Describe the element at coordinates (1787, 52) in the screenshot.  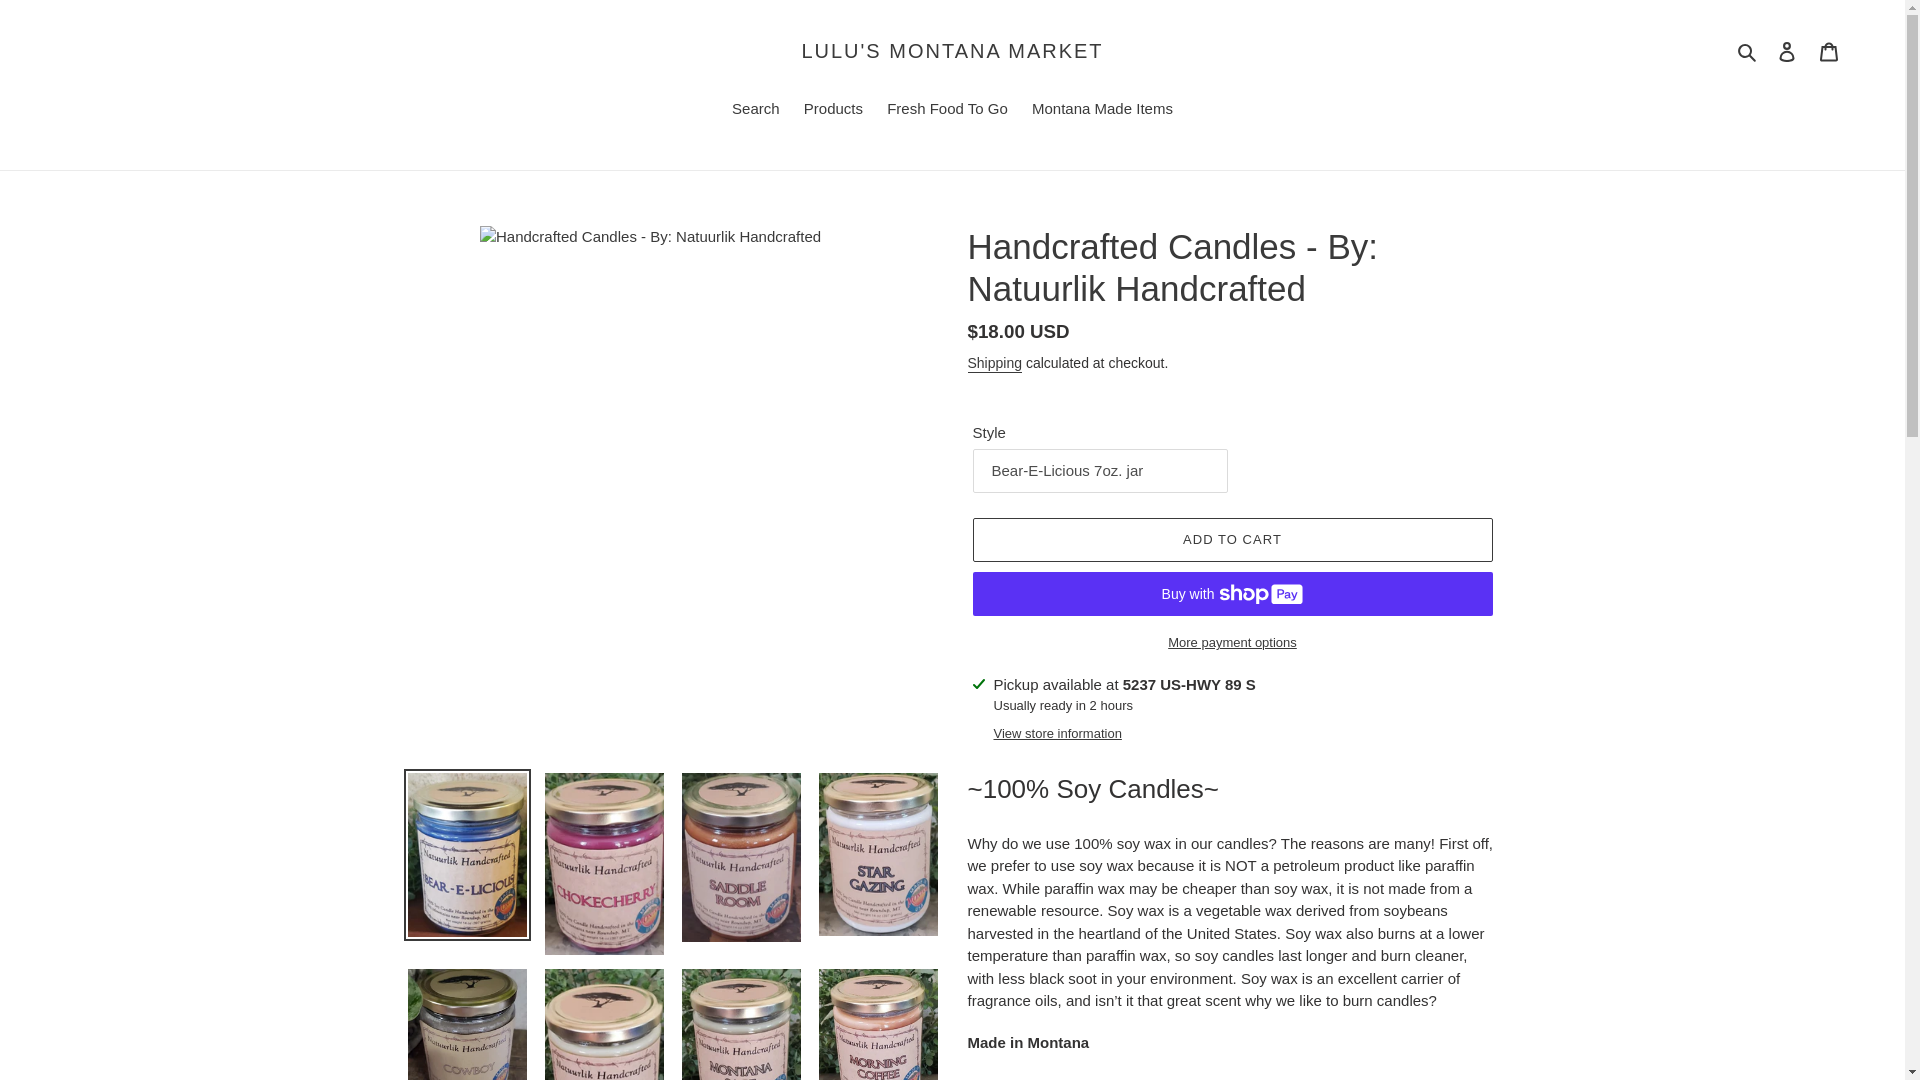
I see `Log in` at that location.